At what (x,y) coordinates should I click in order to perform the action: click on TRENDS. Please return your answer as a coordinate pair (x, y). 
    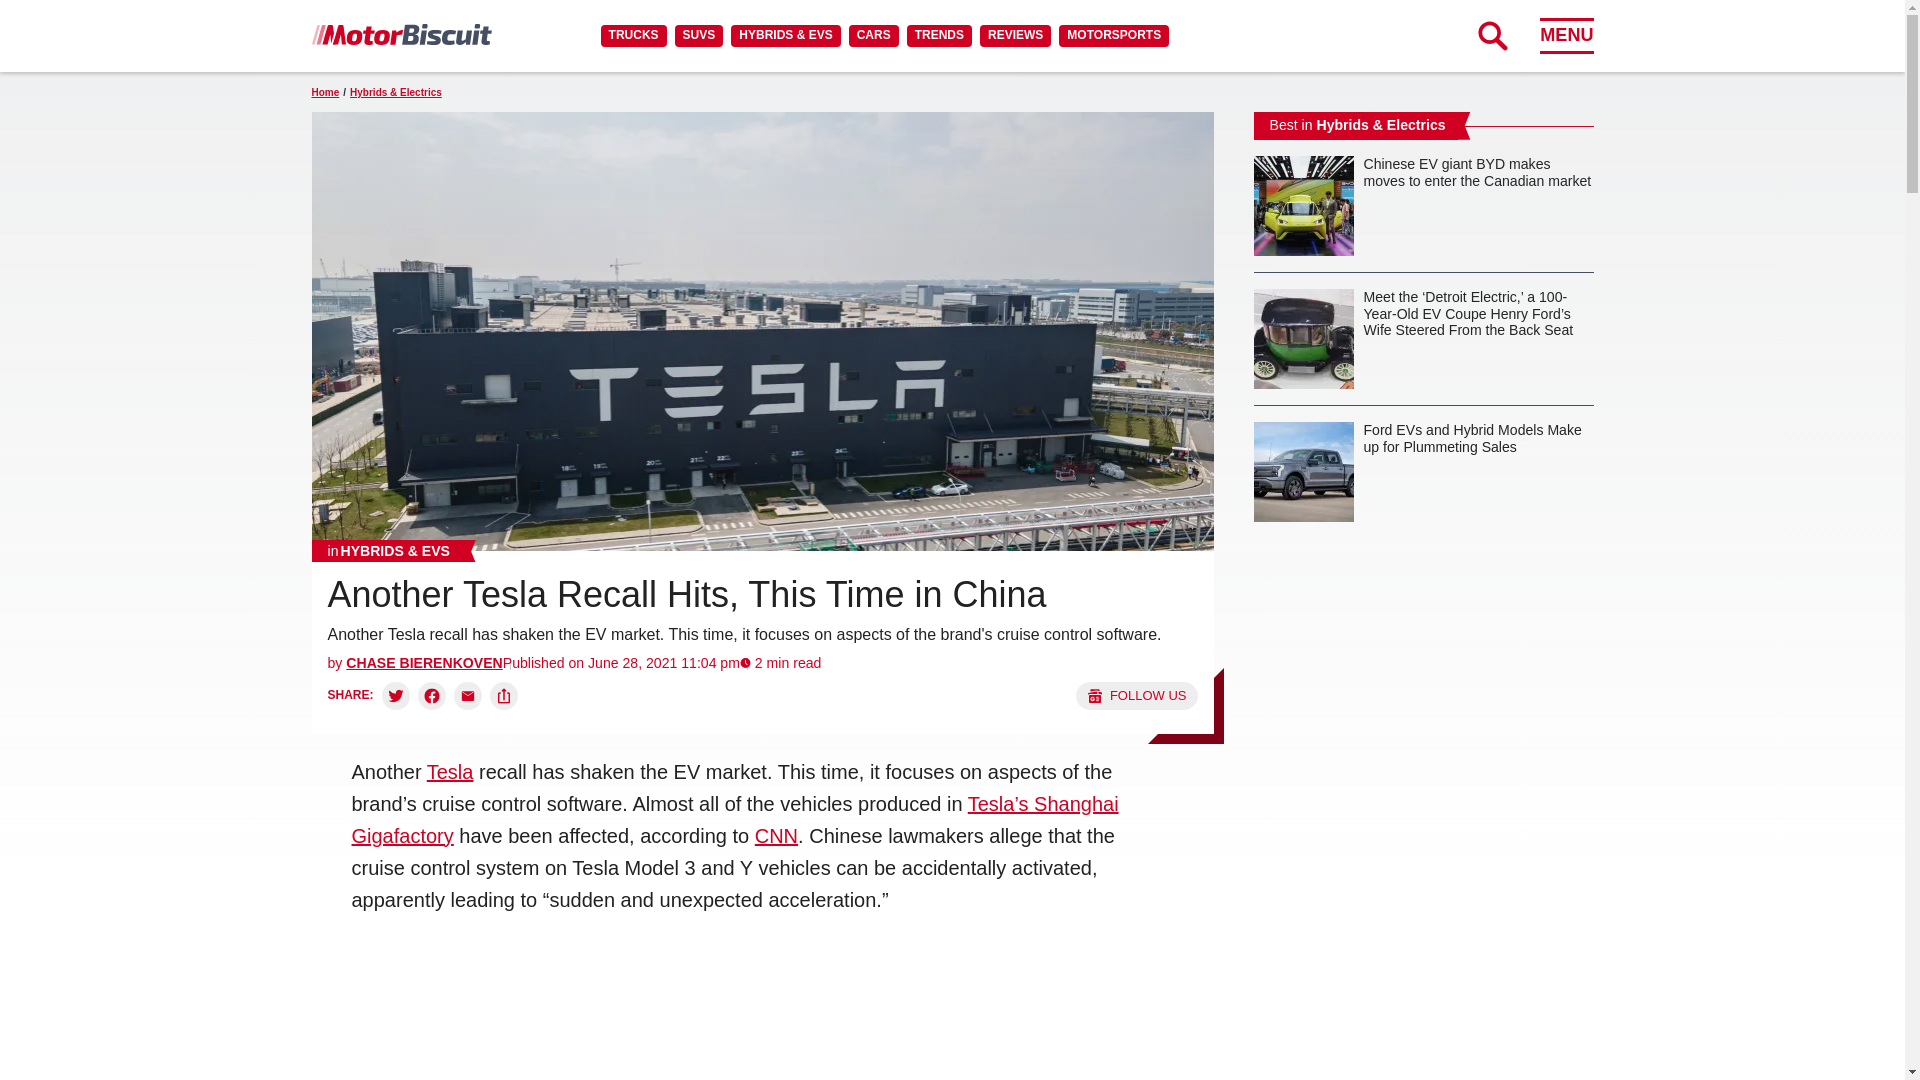
    Looking at the image, I should click on (938, 35).